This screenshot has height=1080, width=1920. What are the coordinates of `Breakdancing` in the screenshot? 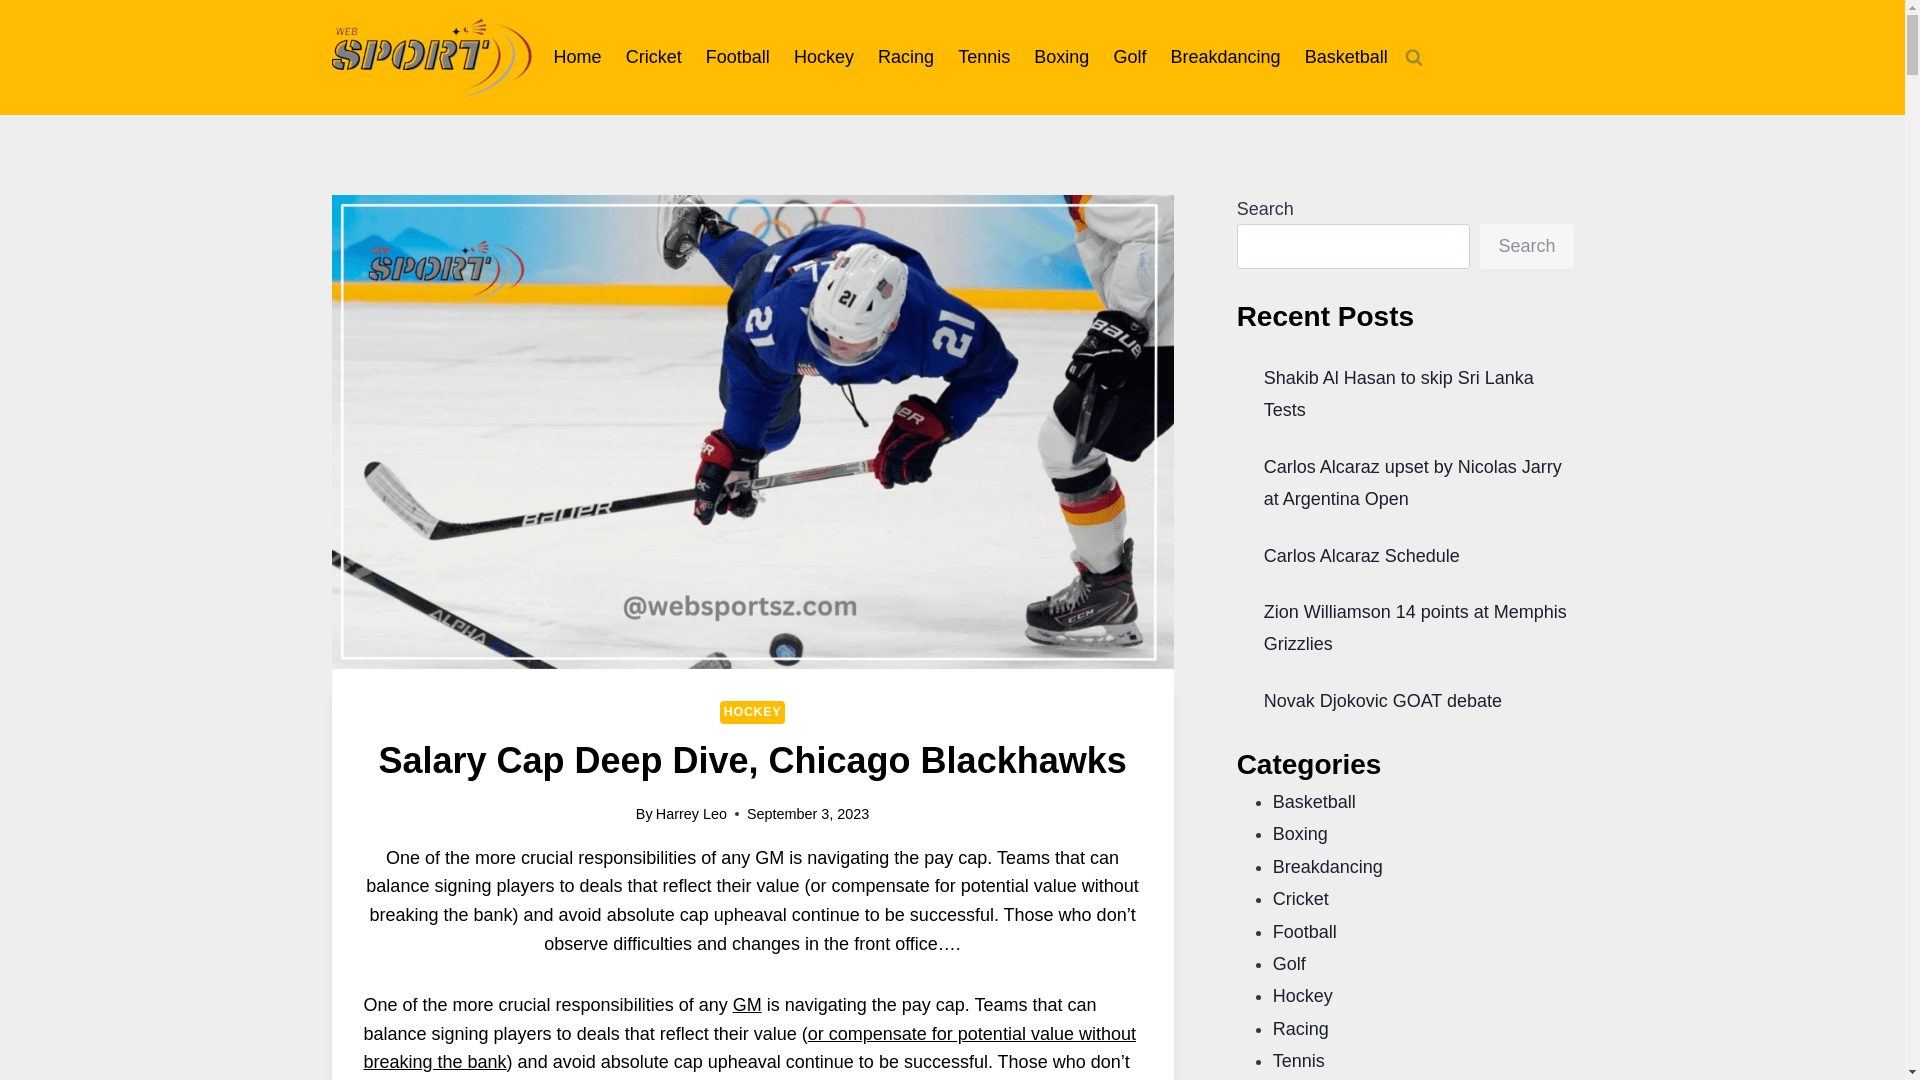 It's located at (1224, 57).